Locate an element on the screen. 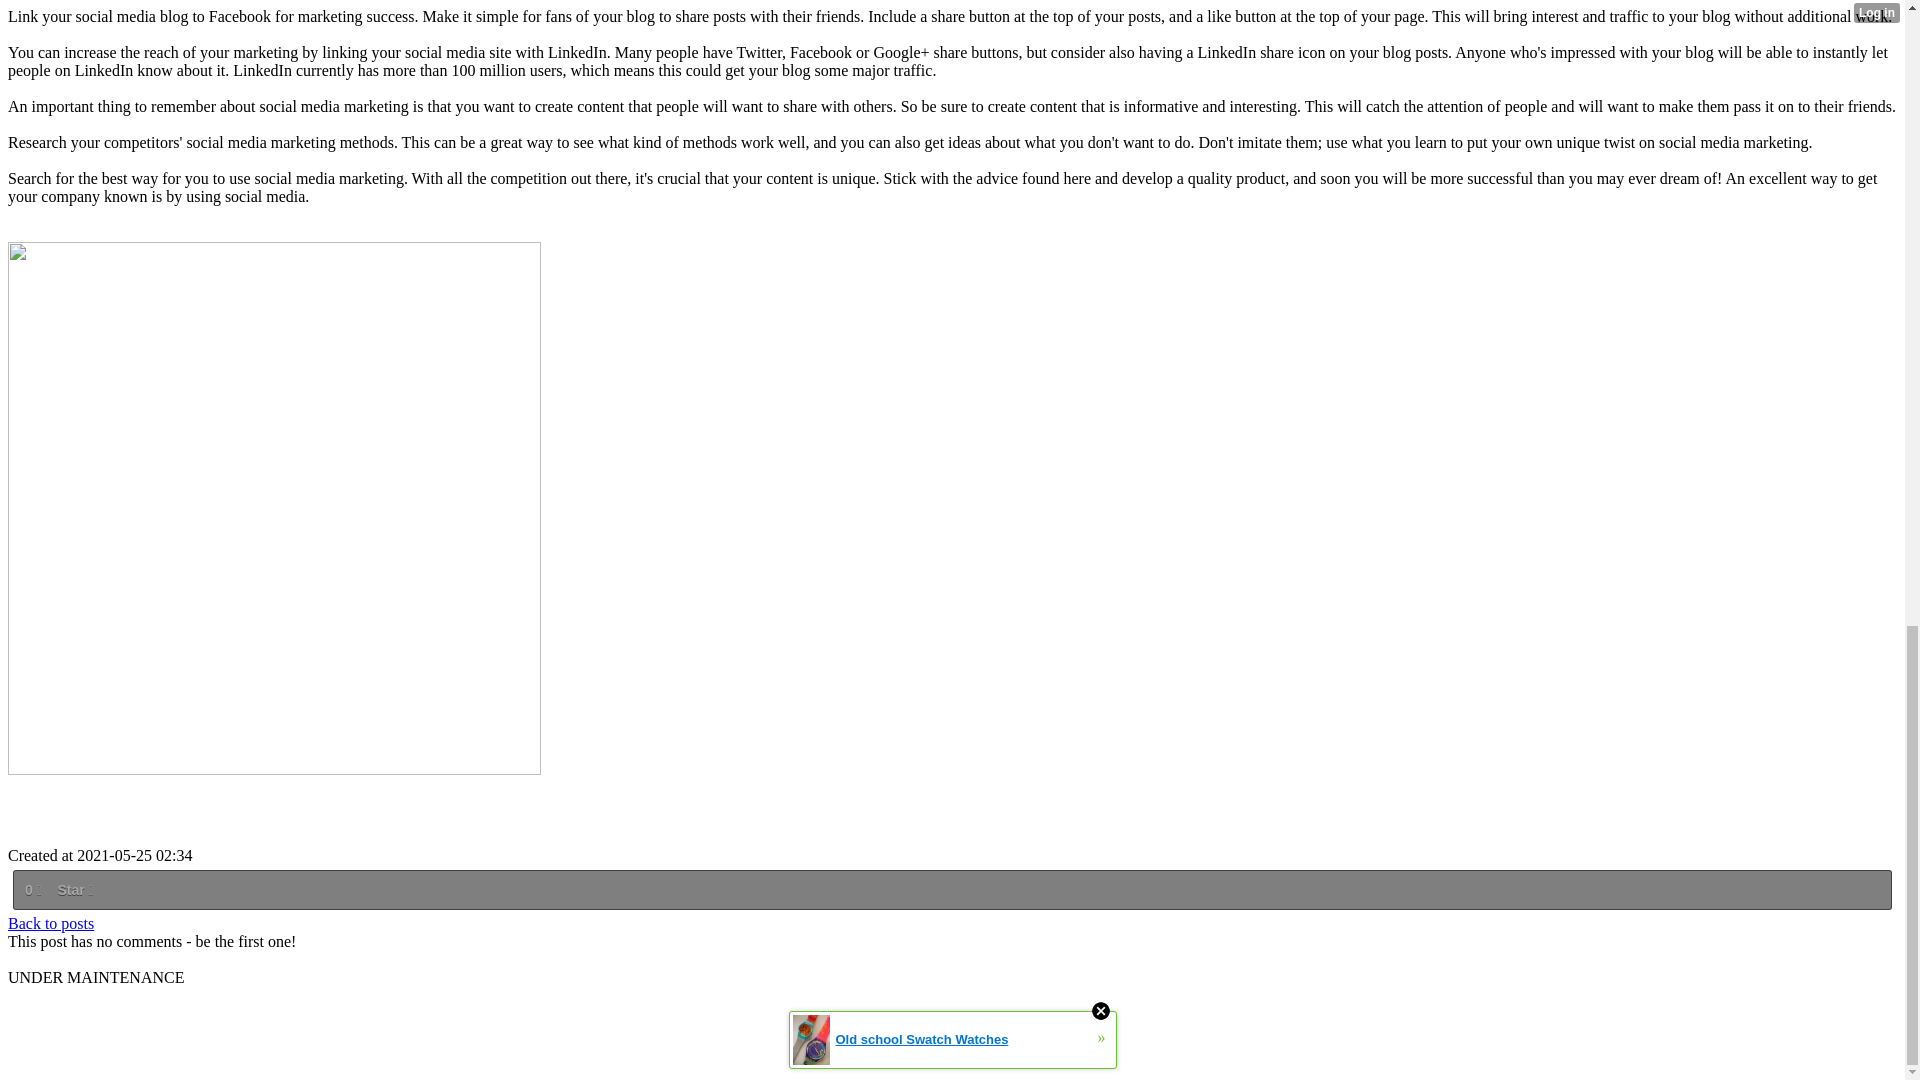 The image size is (1920, 1080). 0 is located at coordinates (32, 890).